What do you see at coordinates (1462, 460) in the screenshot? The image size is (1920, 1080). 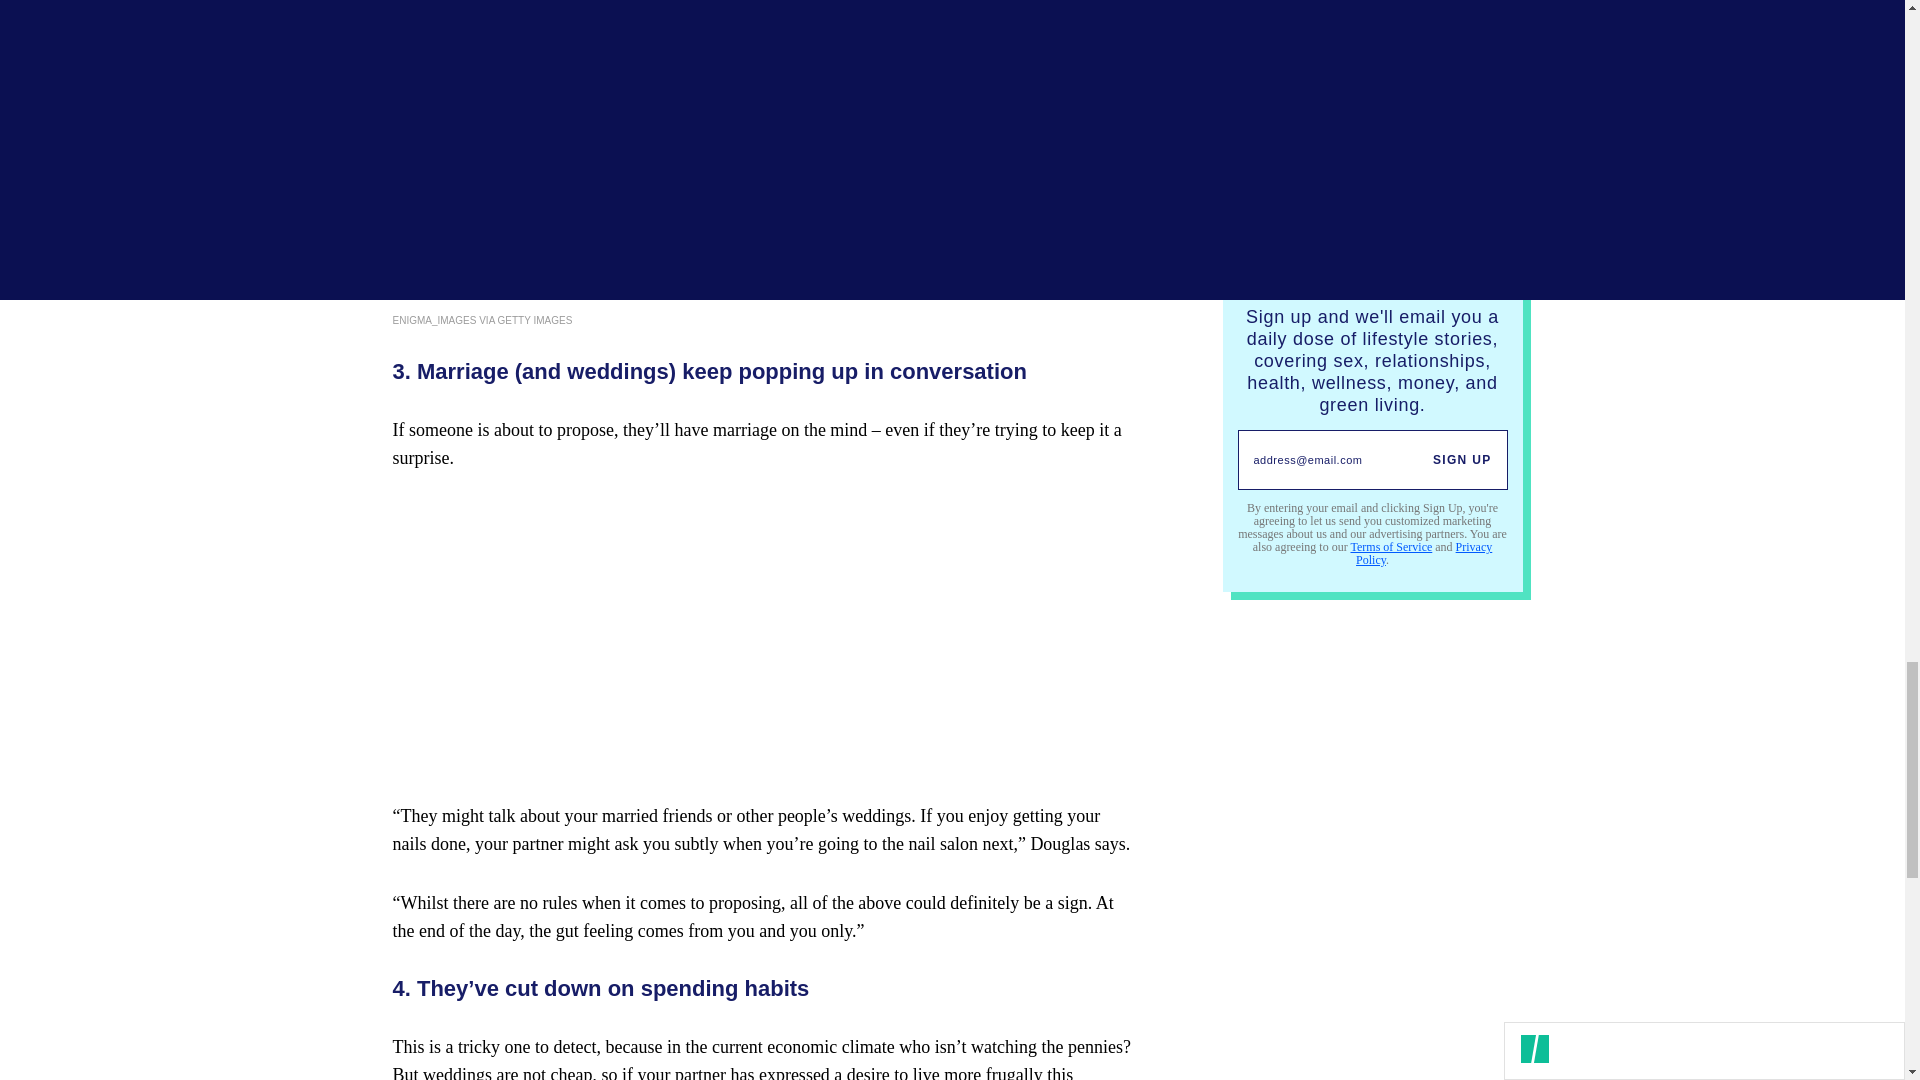 I see `SIGN UP` at bounding box center [1462, 460].